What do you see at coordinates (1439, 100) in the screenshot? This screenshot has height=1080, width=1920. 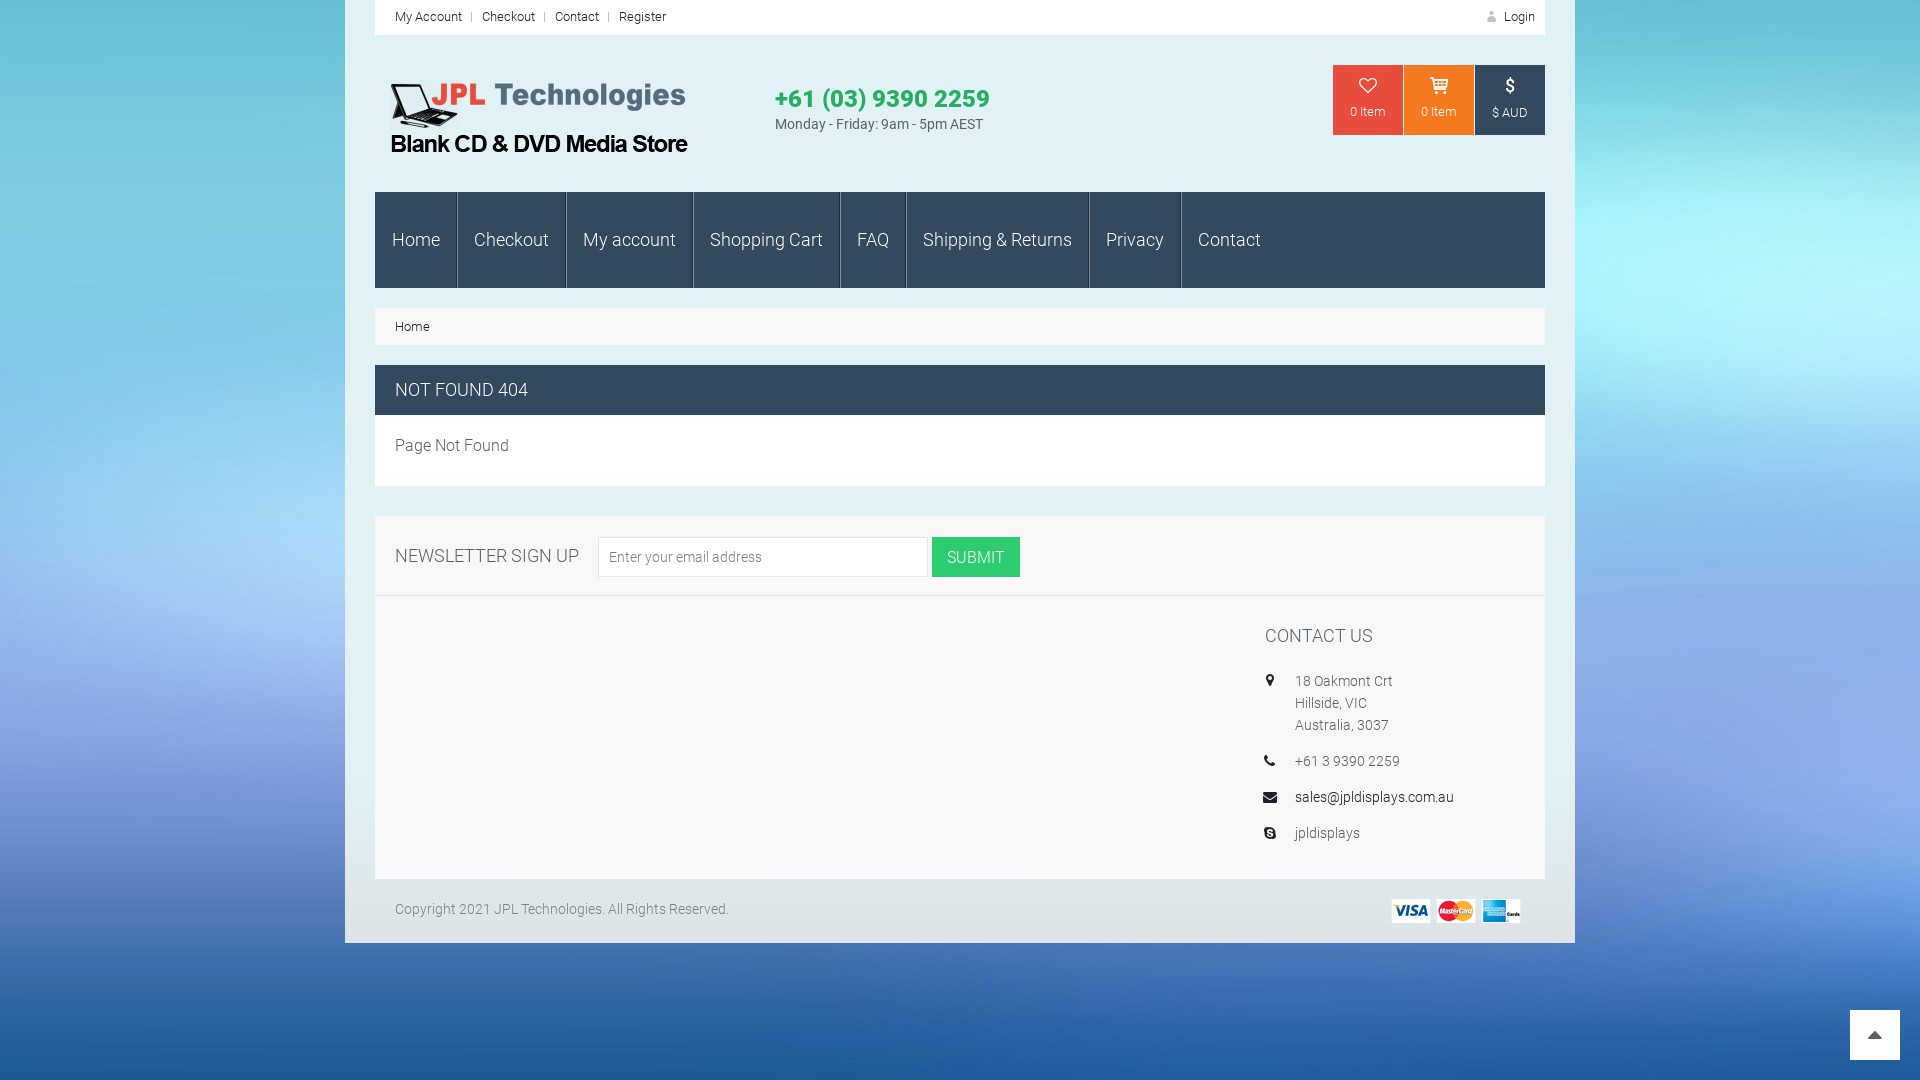 I see `0 Item` at bounding box center [1439, 100].